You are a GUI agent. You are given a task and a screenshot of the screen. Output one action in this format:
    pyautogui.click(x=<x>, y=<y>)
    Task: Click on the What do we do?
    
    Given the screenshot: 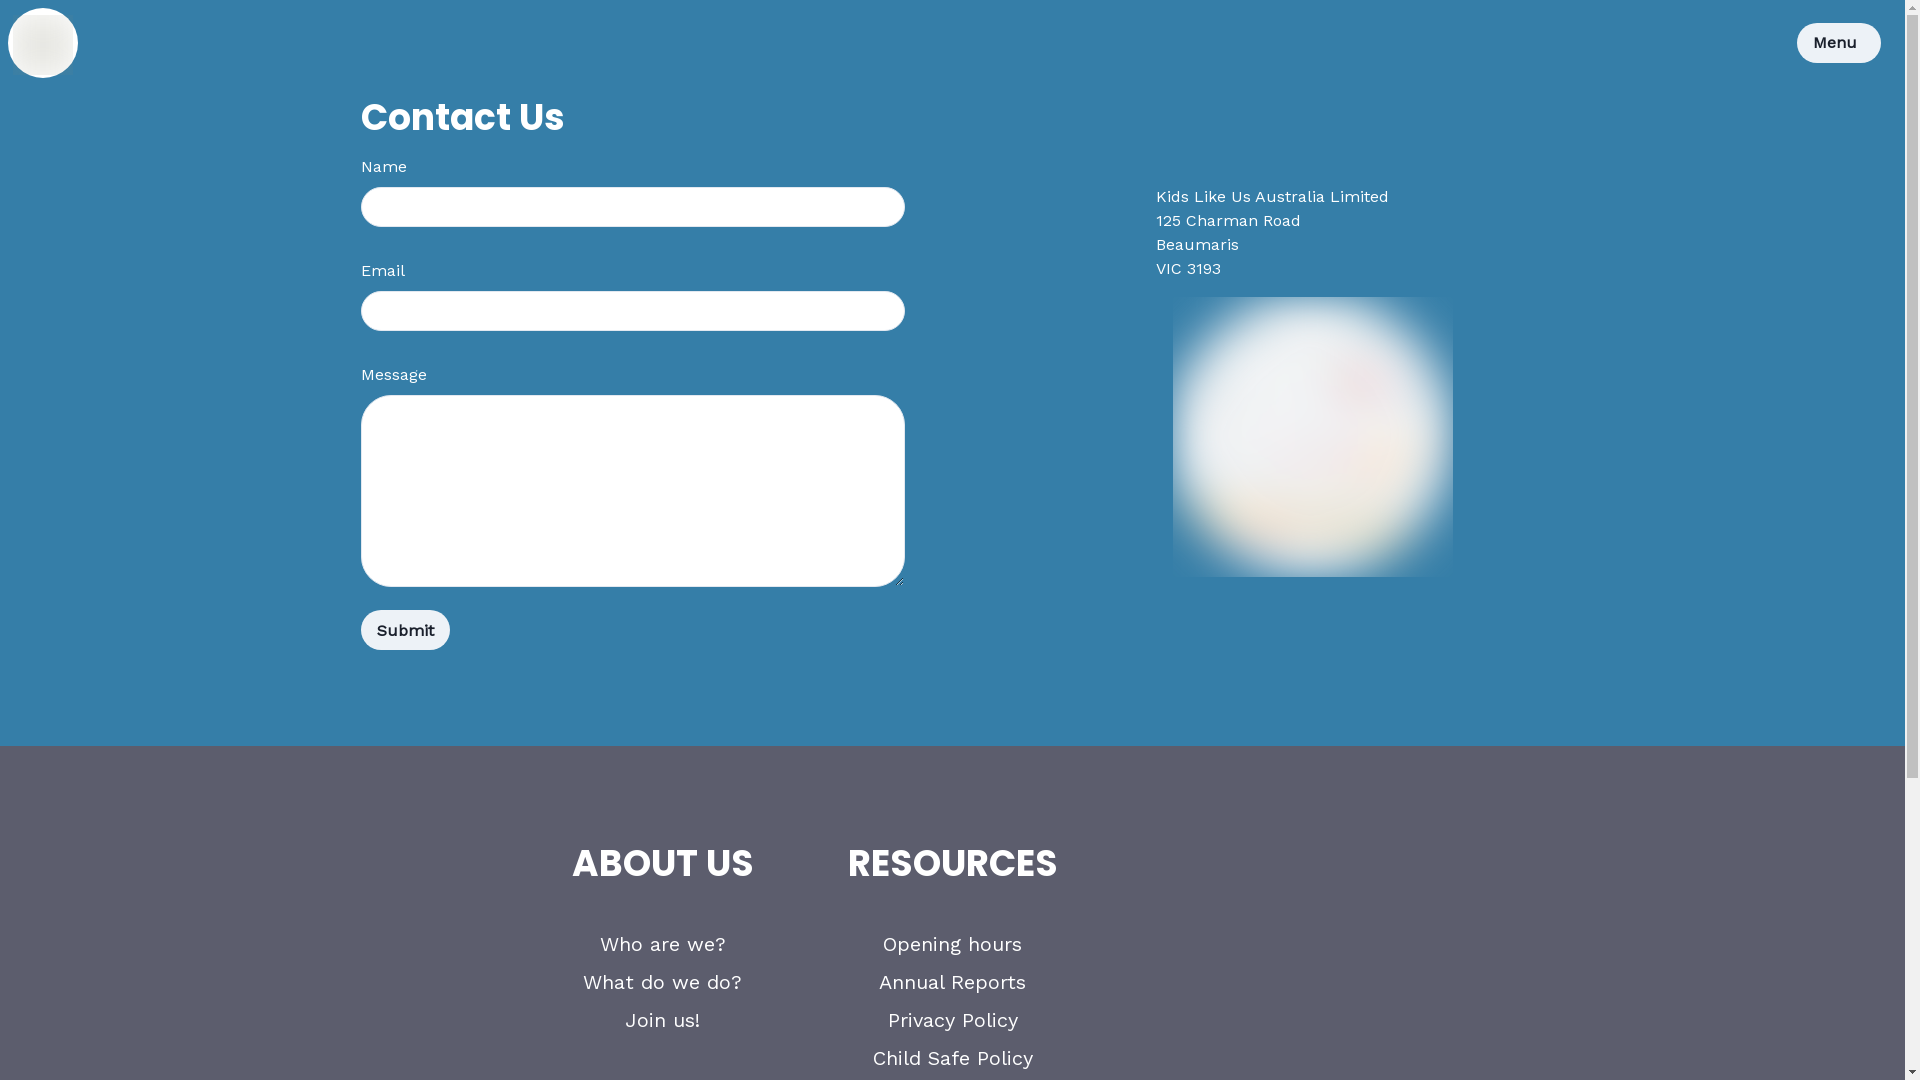 What is the action you would take?
    pyautogui.click(x=662, y=982)
    